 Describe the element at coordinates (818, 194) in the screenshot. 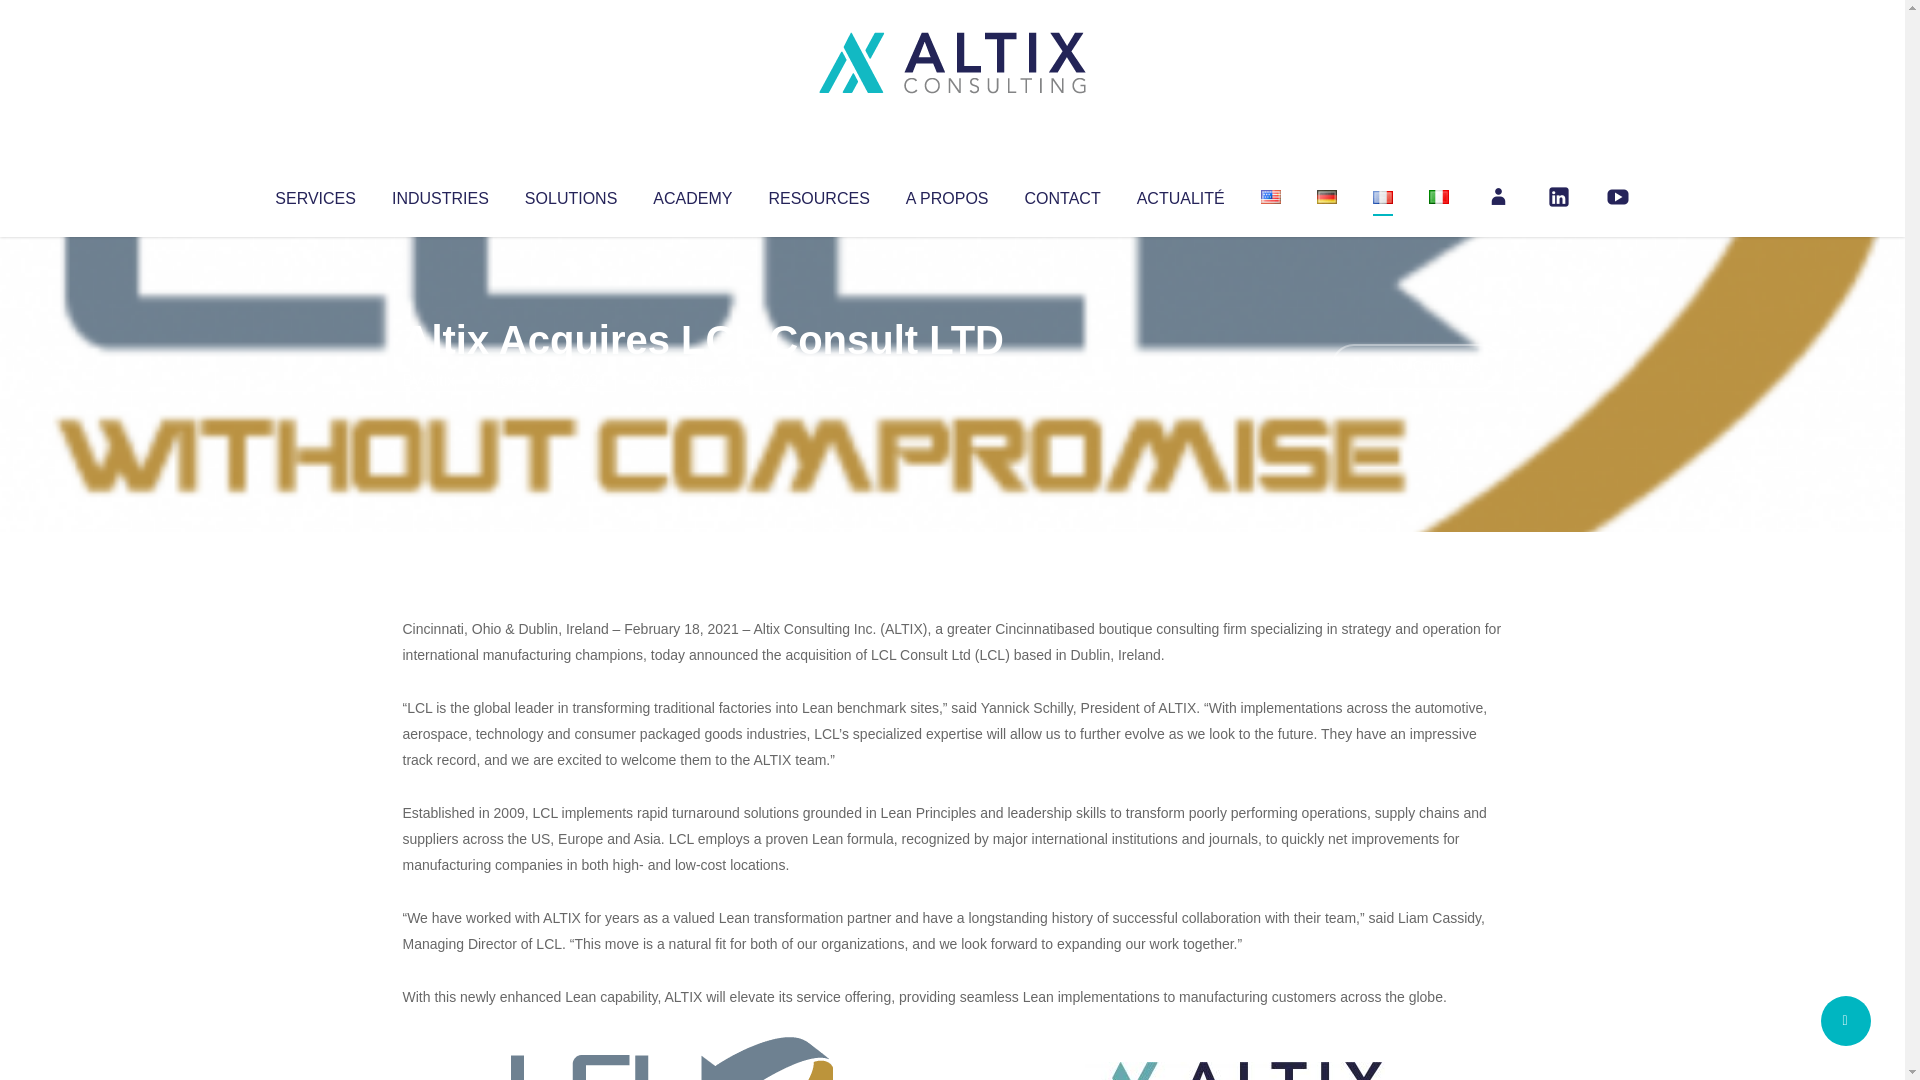

I see `RESOURCES` at that location.